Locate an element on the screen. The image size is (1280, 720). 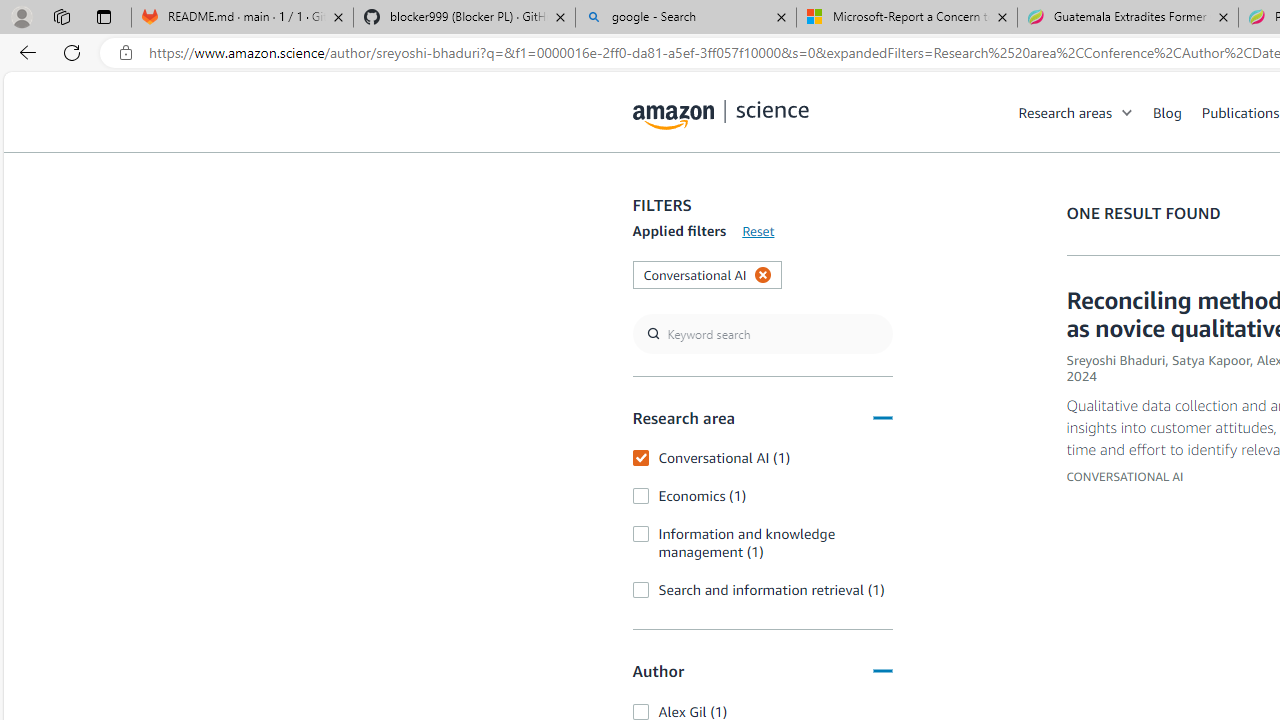
Sreyoshi Bhaduri is located at coordinates (1116, 360).